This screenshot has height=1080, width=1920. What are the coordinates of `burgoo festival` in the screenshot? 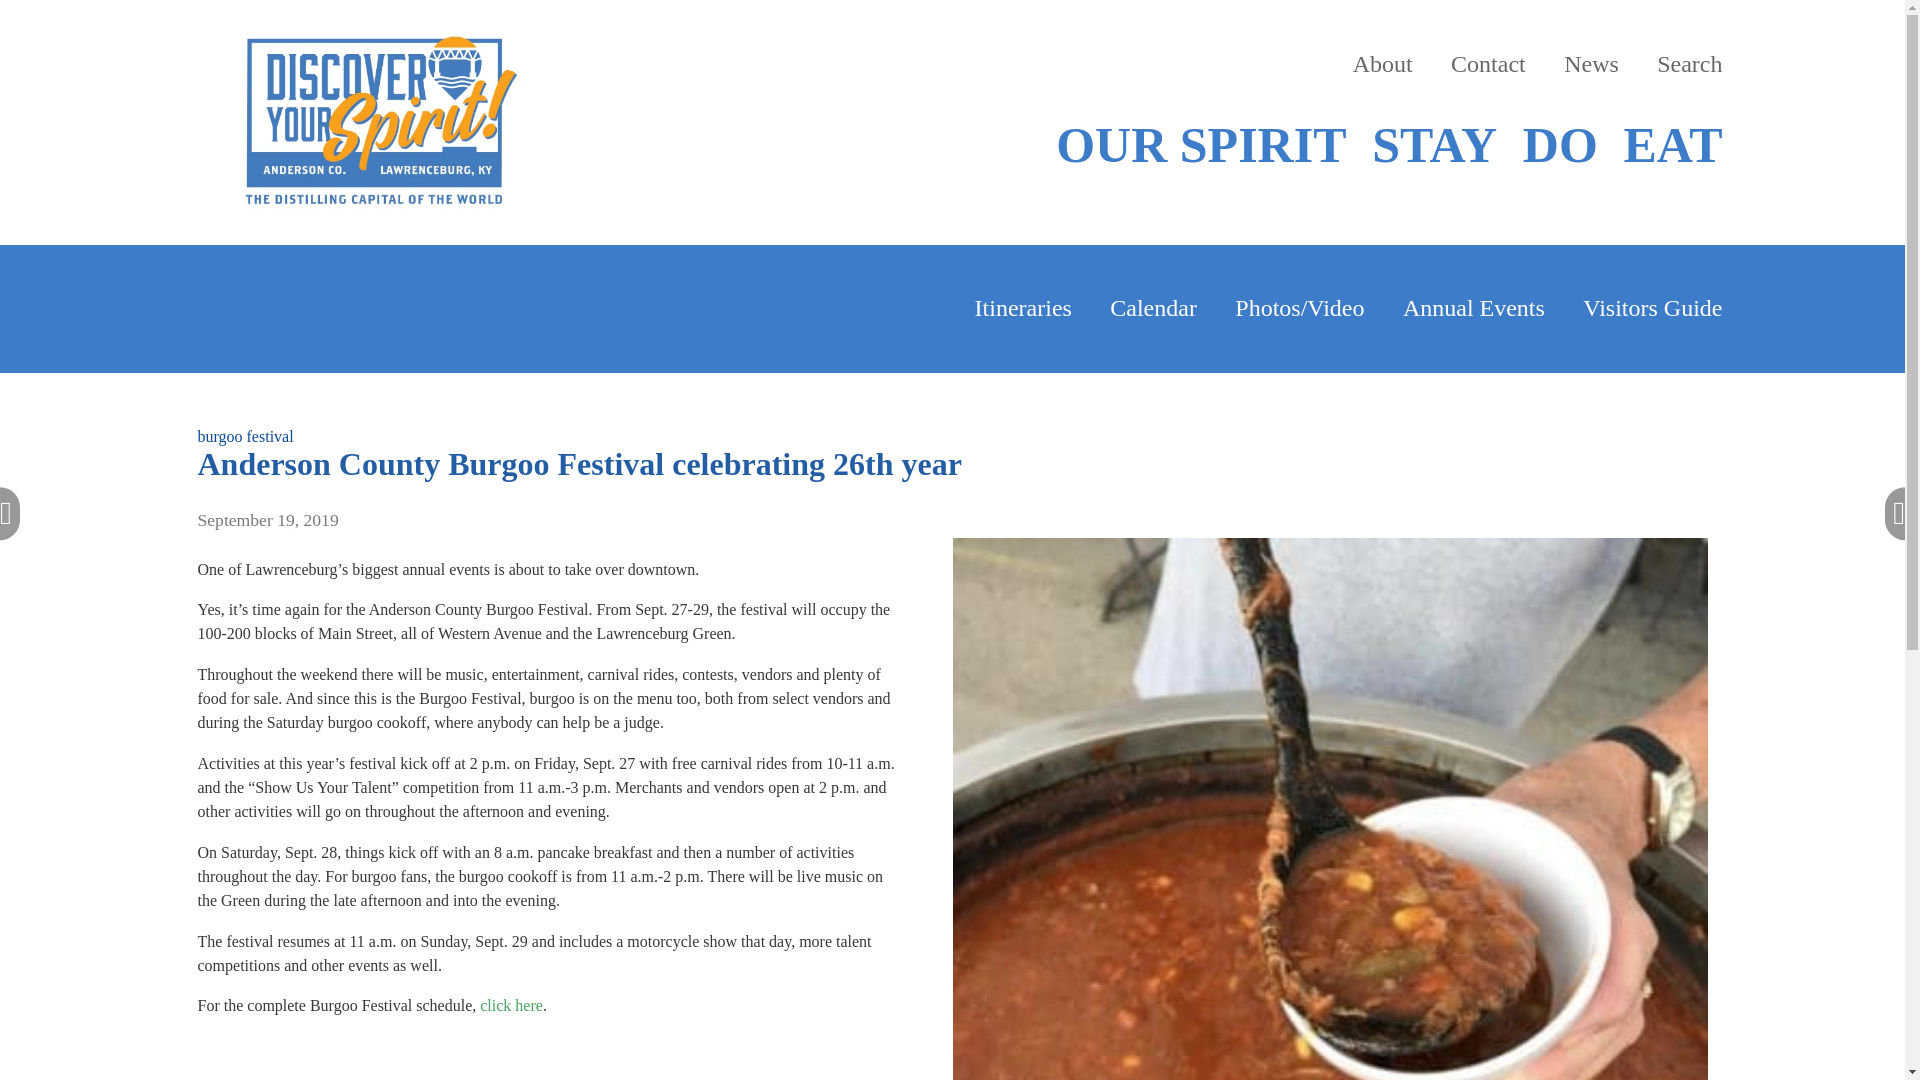 It's located at (245, 436).